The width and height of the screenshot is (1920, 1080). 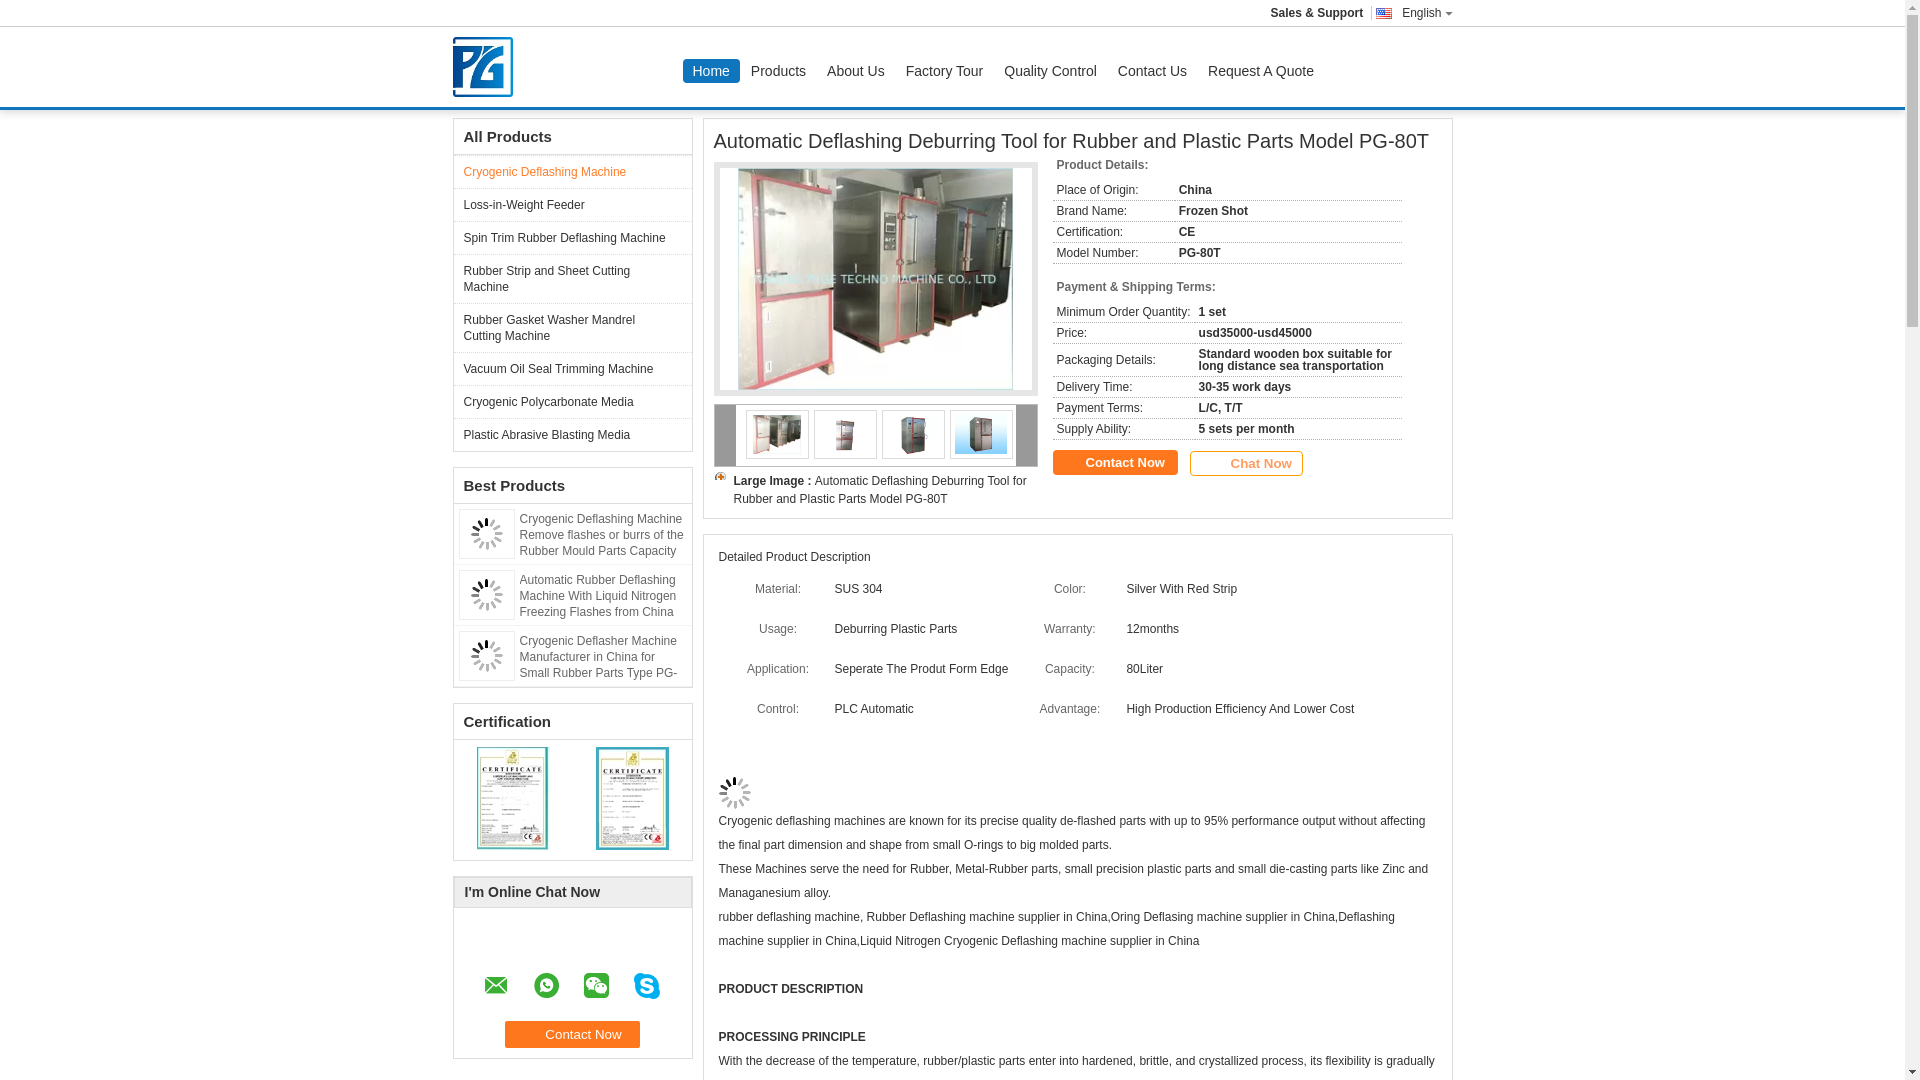 I want to click on Rubber Gasket Washer Mandrel Cutting Machine, so click(x=572, y=328).